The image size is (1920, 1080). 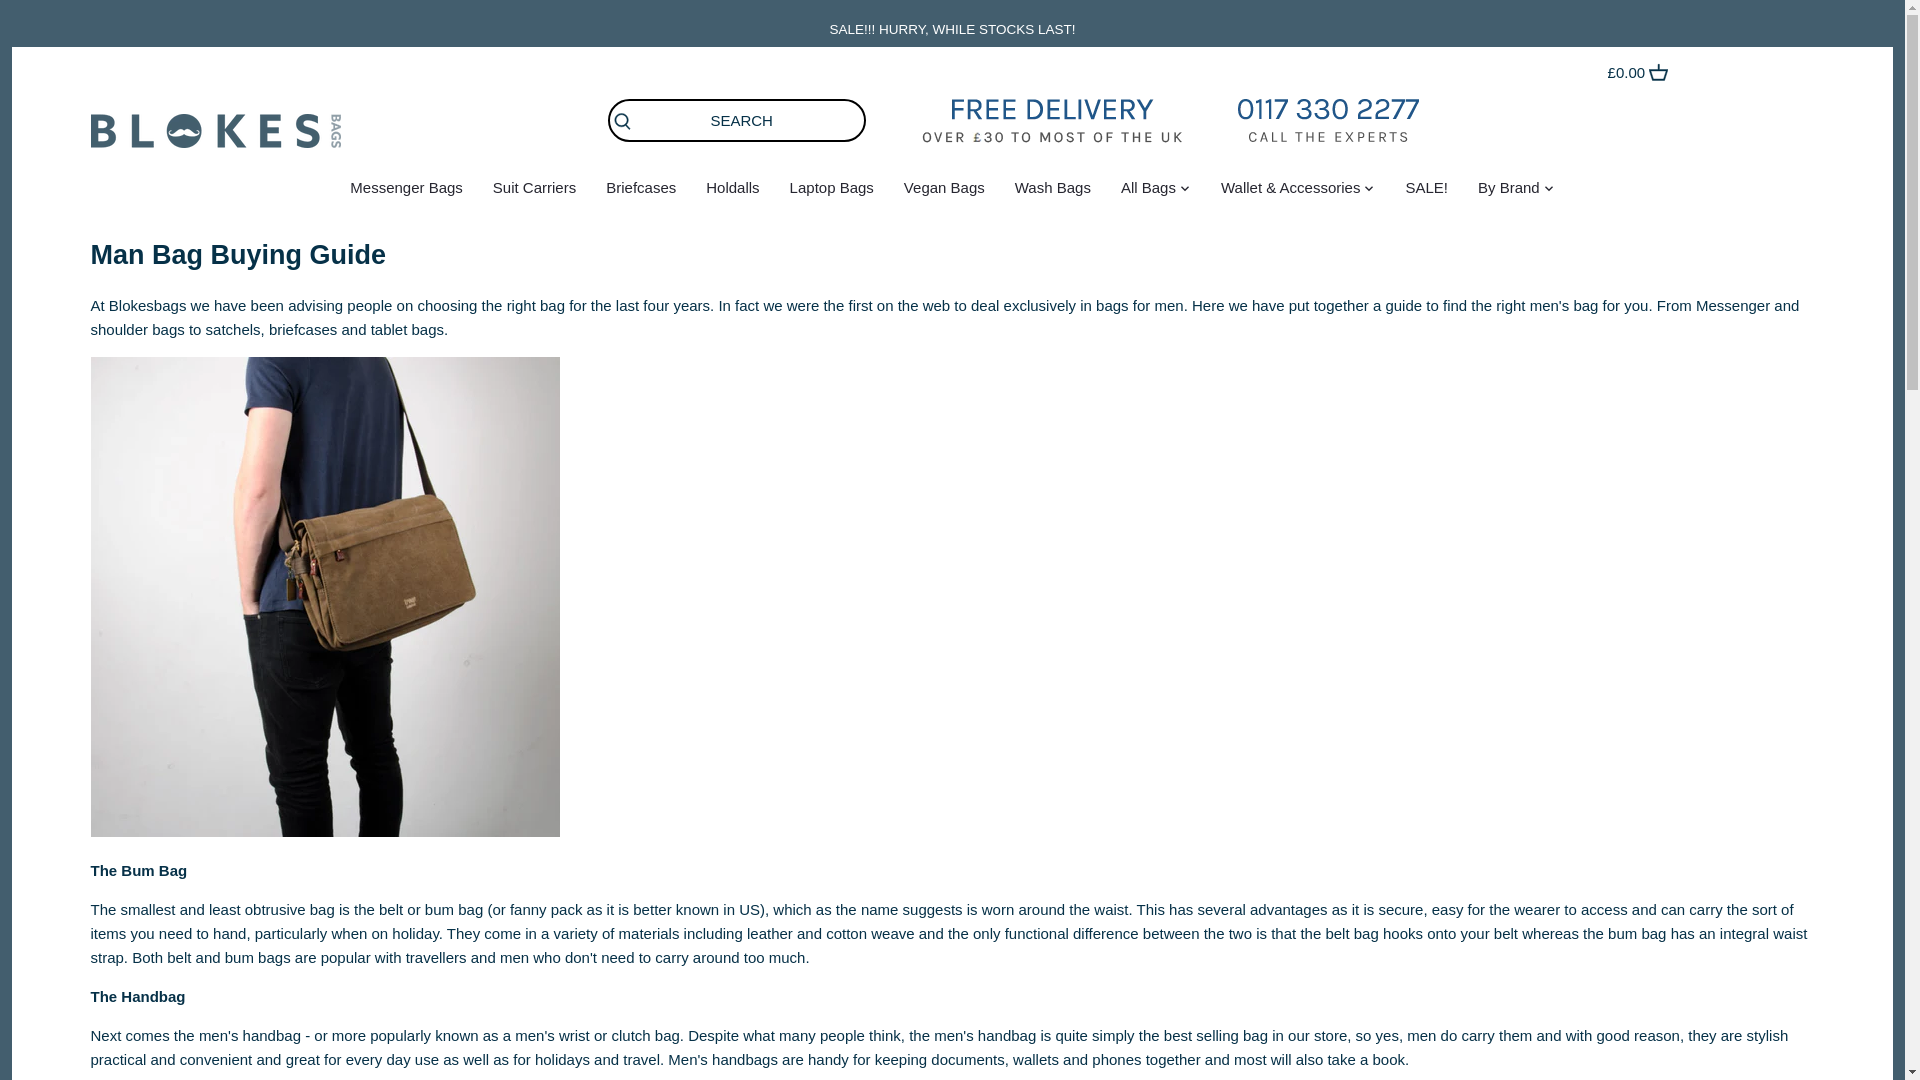 I want to click on Briefcases, so click(x=641, y=191).